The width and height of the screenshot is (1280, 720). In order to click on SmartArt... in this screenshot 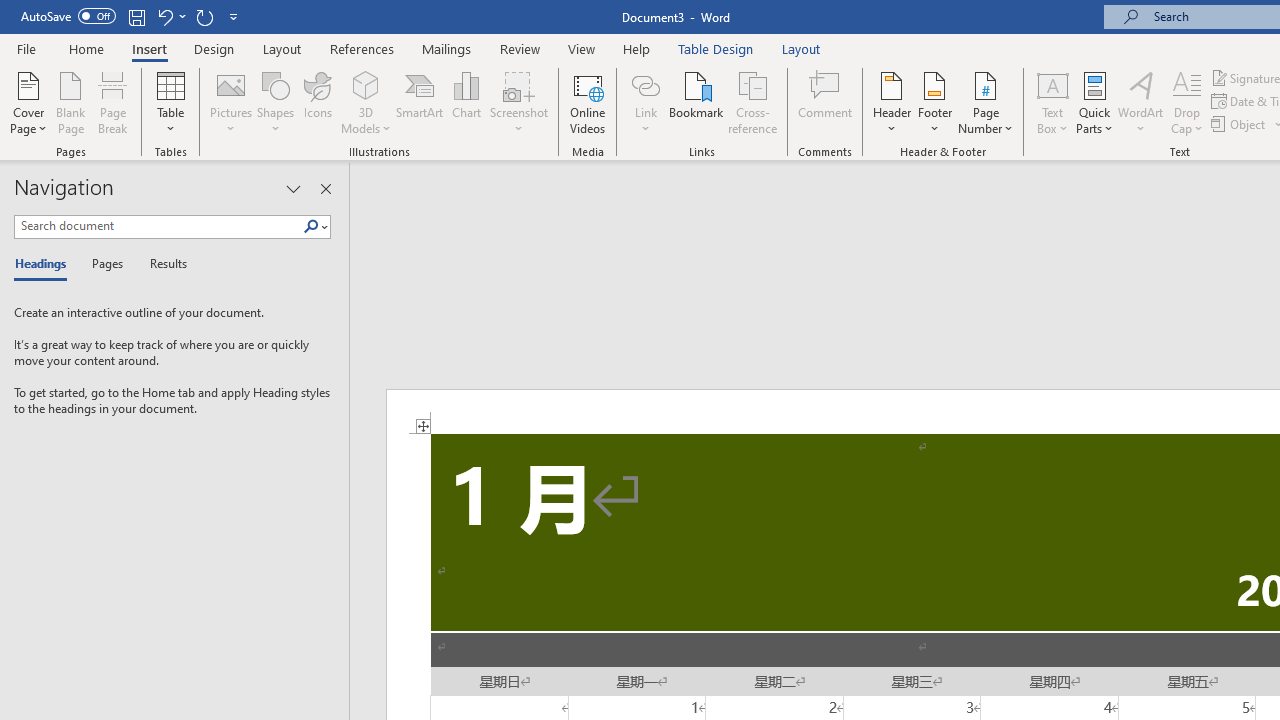, I will do `click(420, 102)`.